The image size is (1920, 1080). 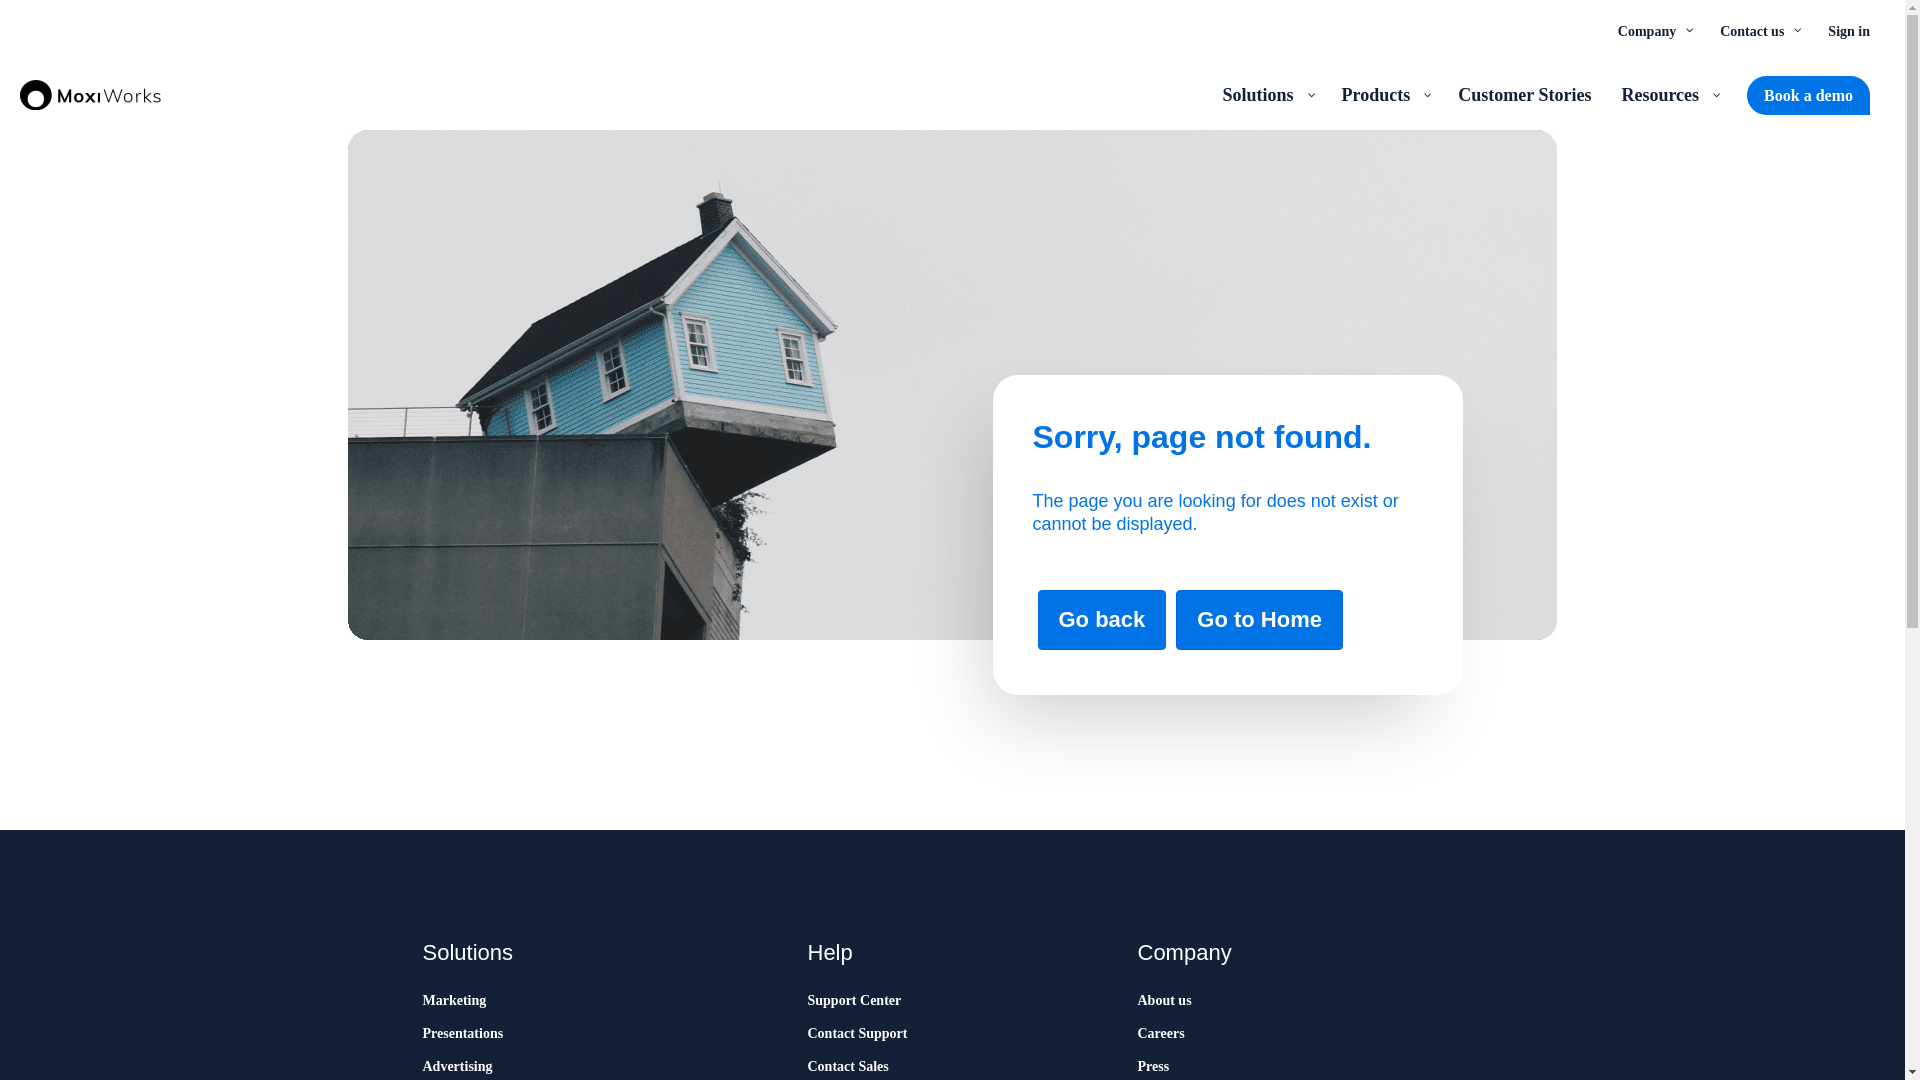 I want to click on Company, so click(x=1654, y=30).